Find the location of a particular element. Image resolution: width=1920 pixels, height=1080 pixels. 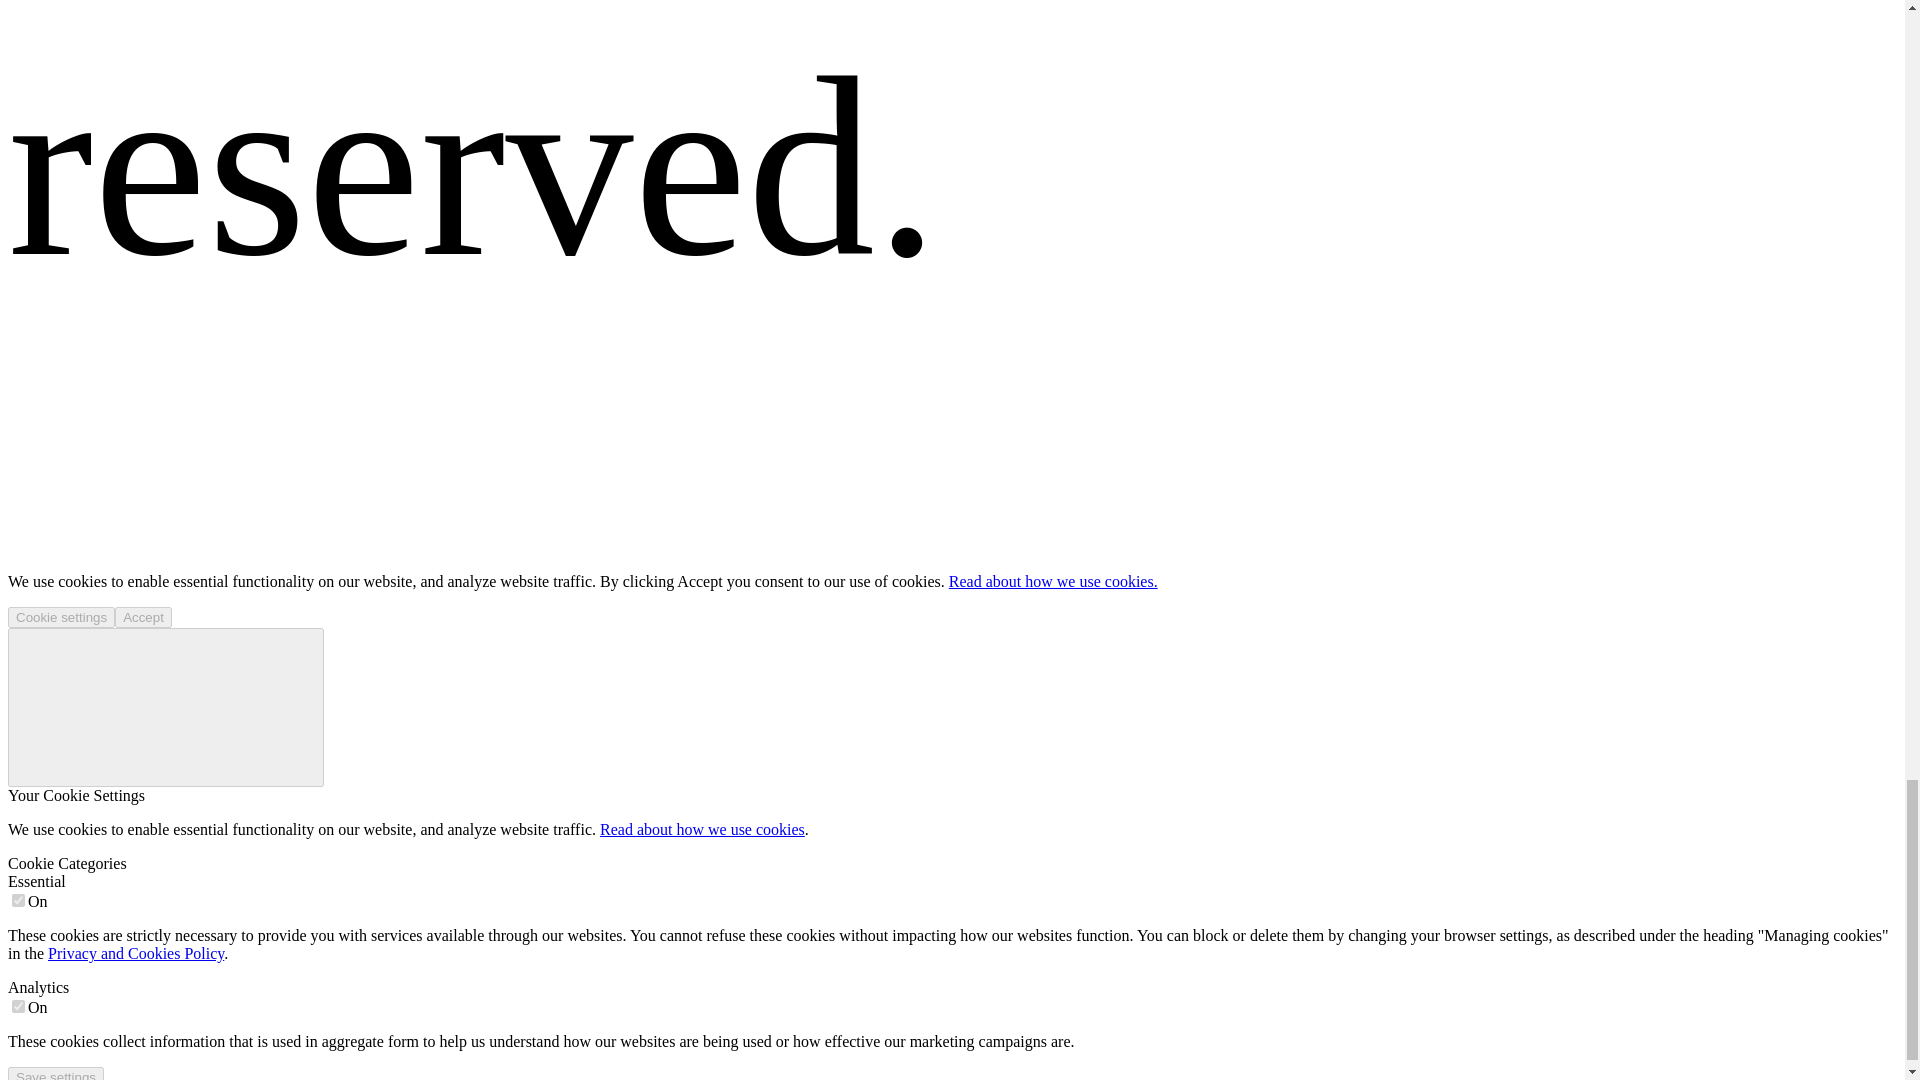

on is located at coordinates (18, 900).